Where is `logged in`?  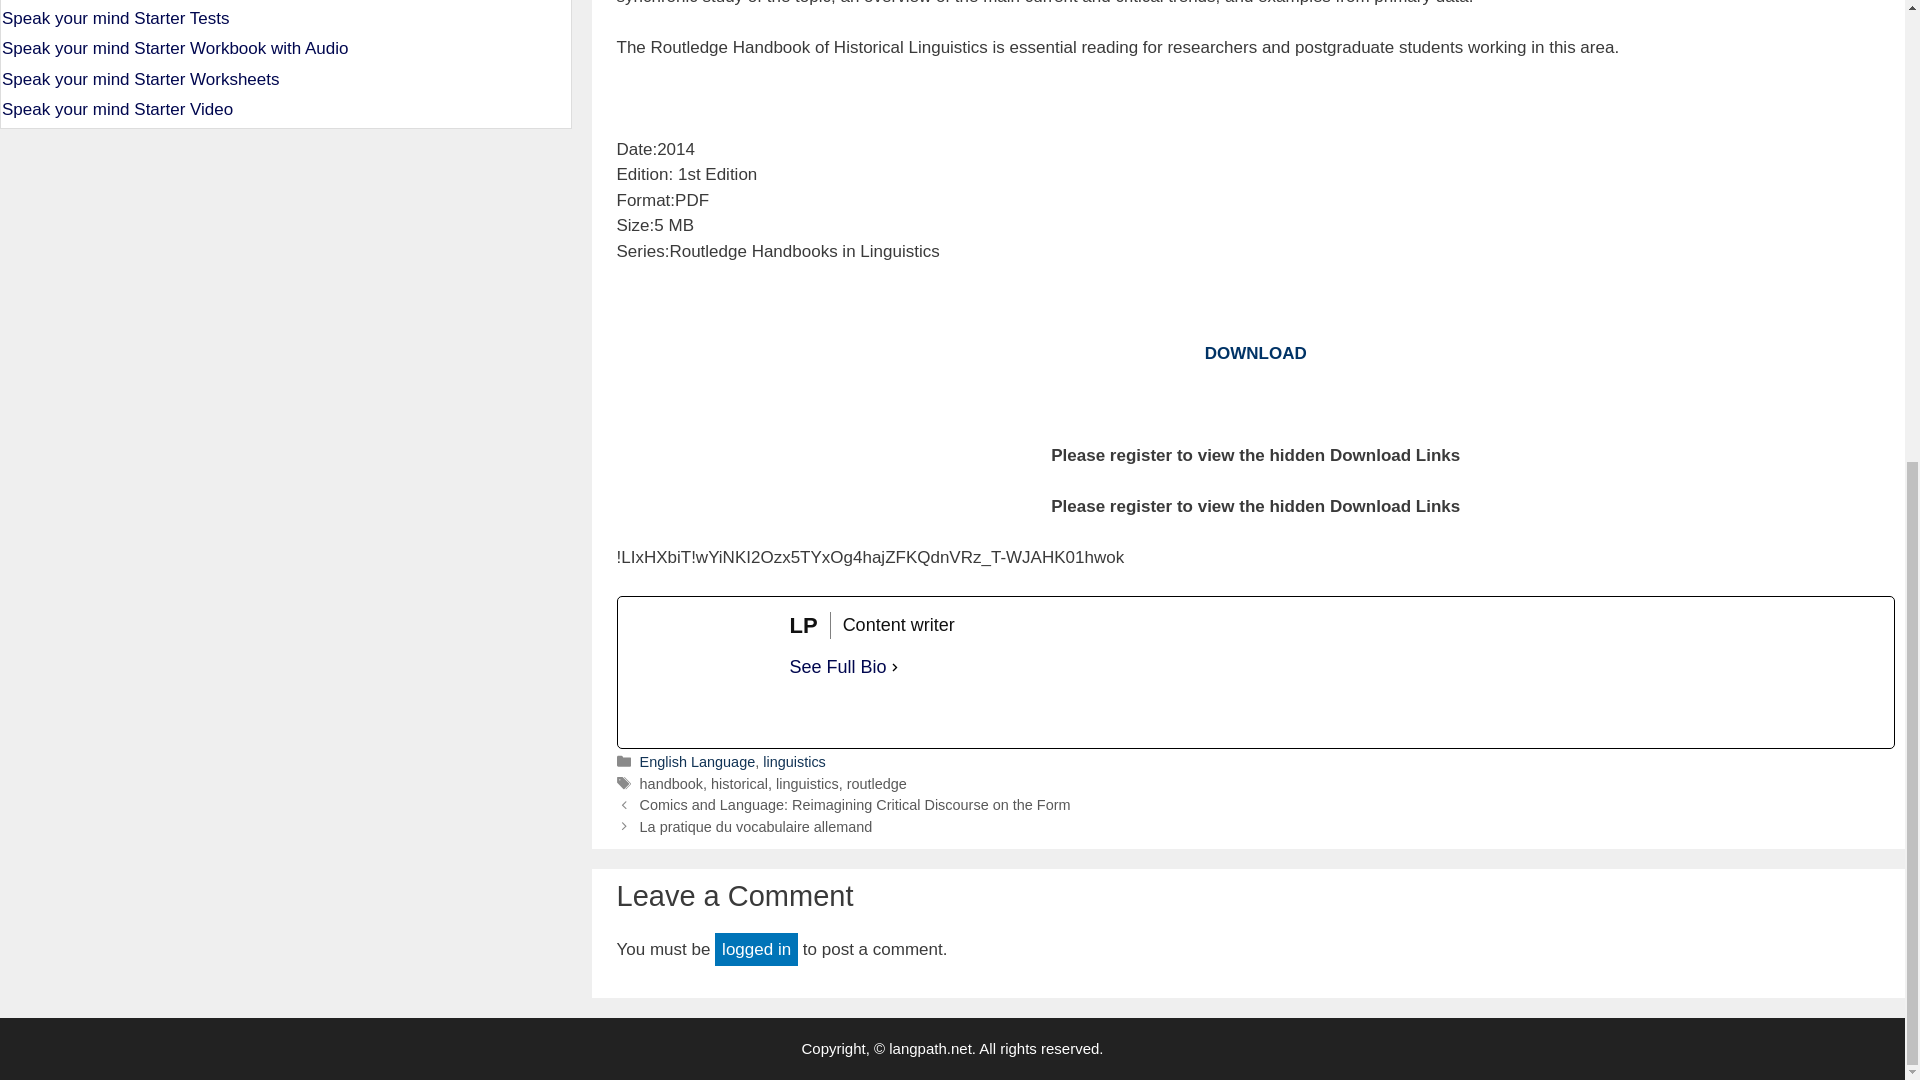
logged in is located at coordinates (756, 949).